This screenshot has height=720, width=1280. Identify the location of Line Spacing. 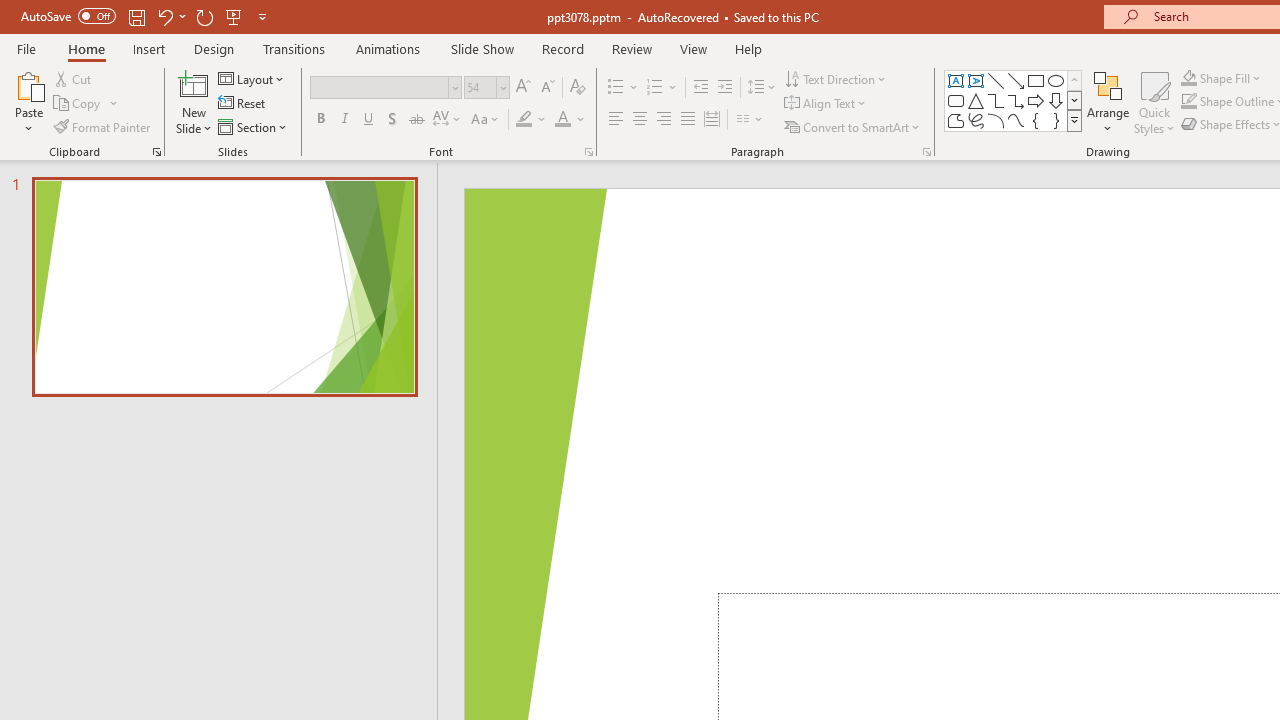
(762, 88).